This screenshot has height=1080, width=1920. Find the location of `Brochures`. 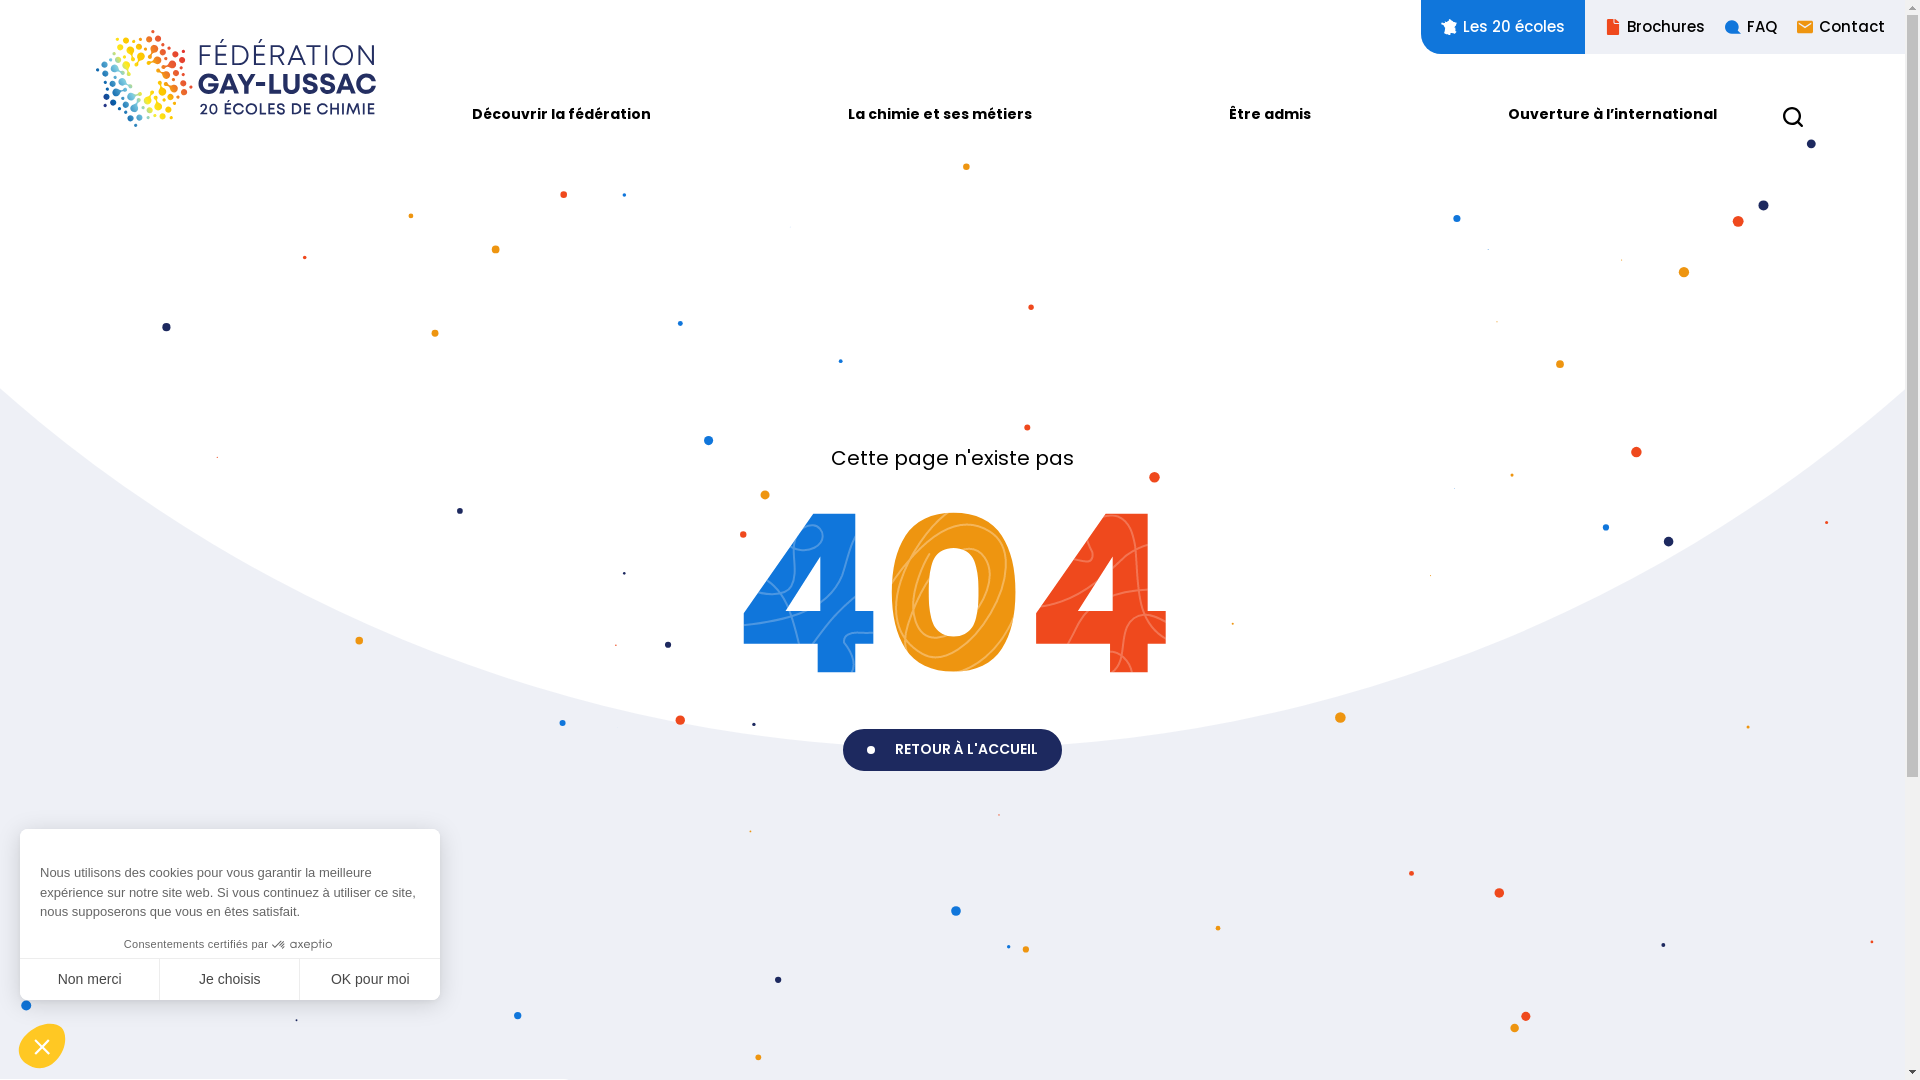

Brochures is located at coordinates (1645, 27).